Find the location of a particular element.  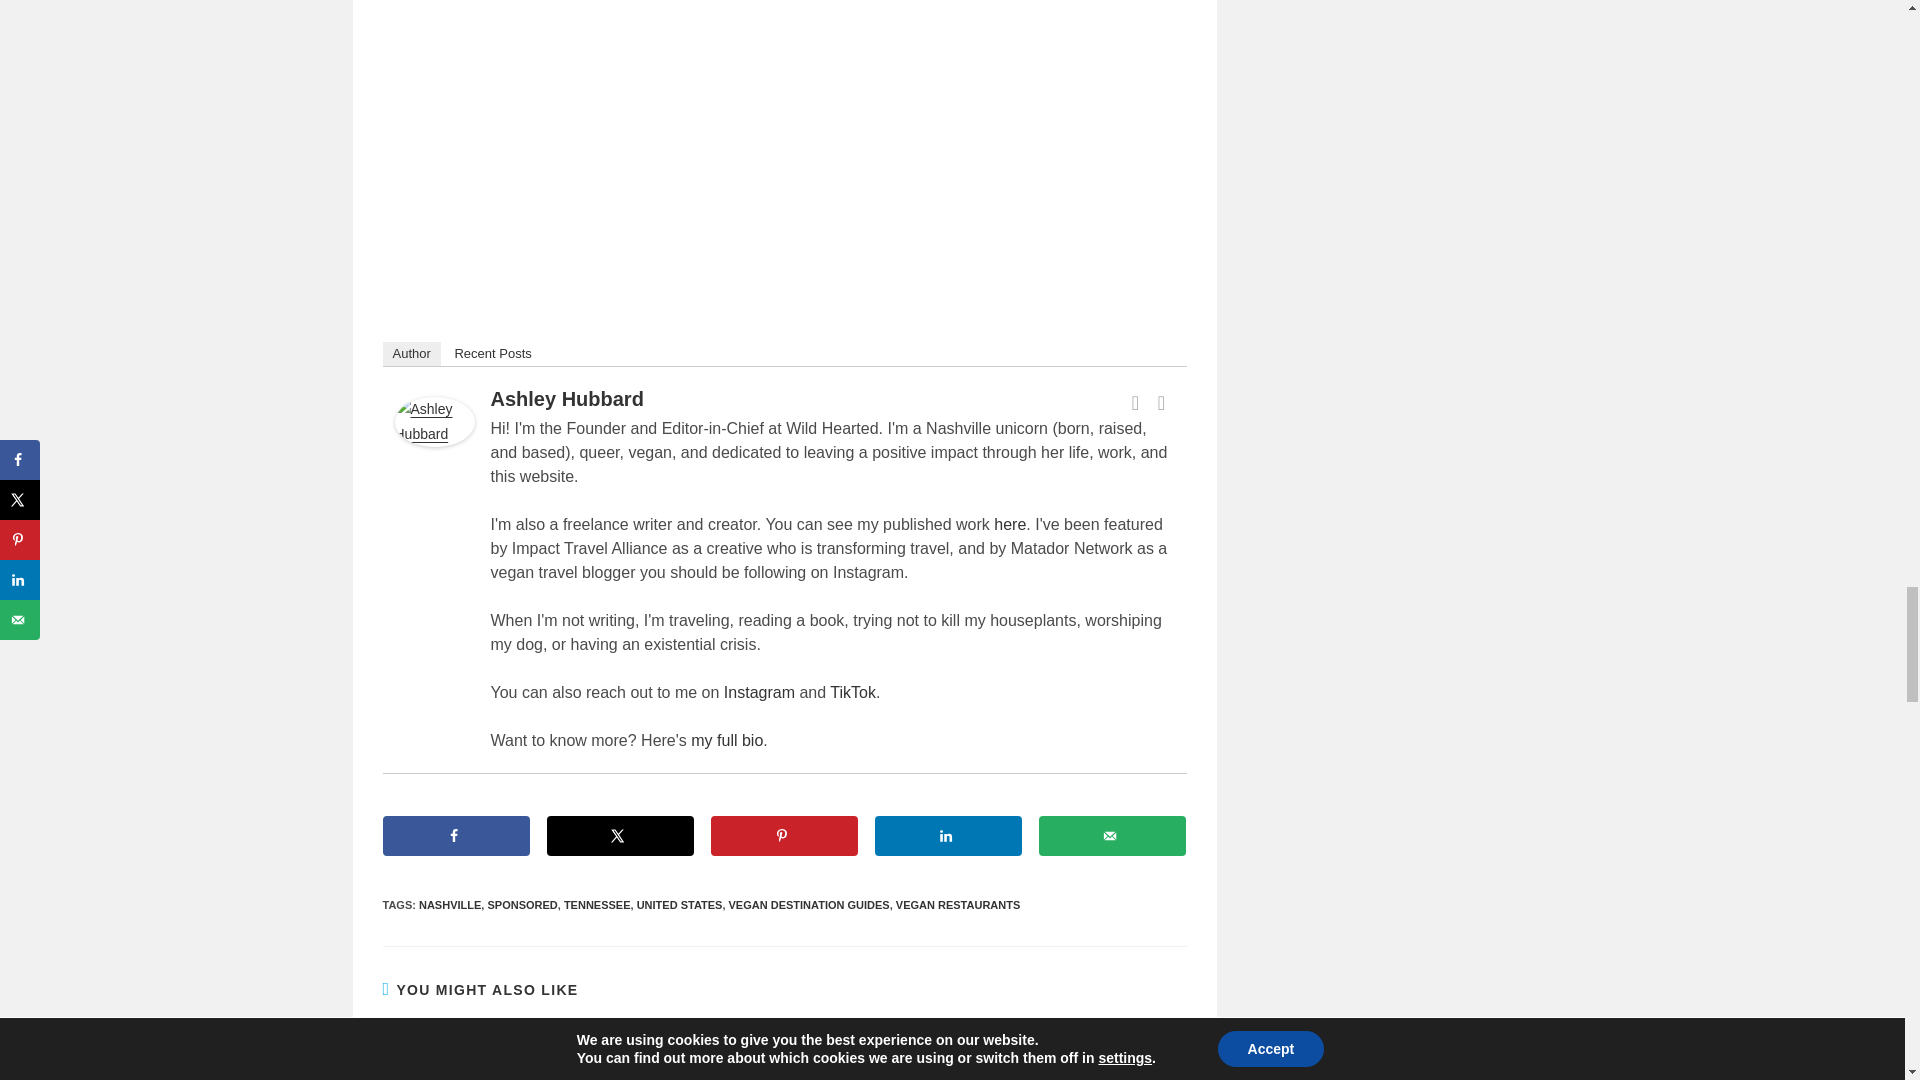

Twitter is located at coordinates (1162, 402).